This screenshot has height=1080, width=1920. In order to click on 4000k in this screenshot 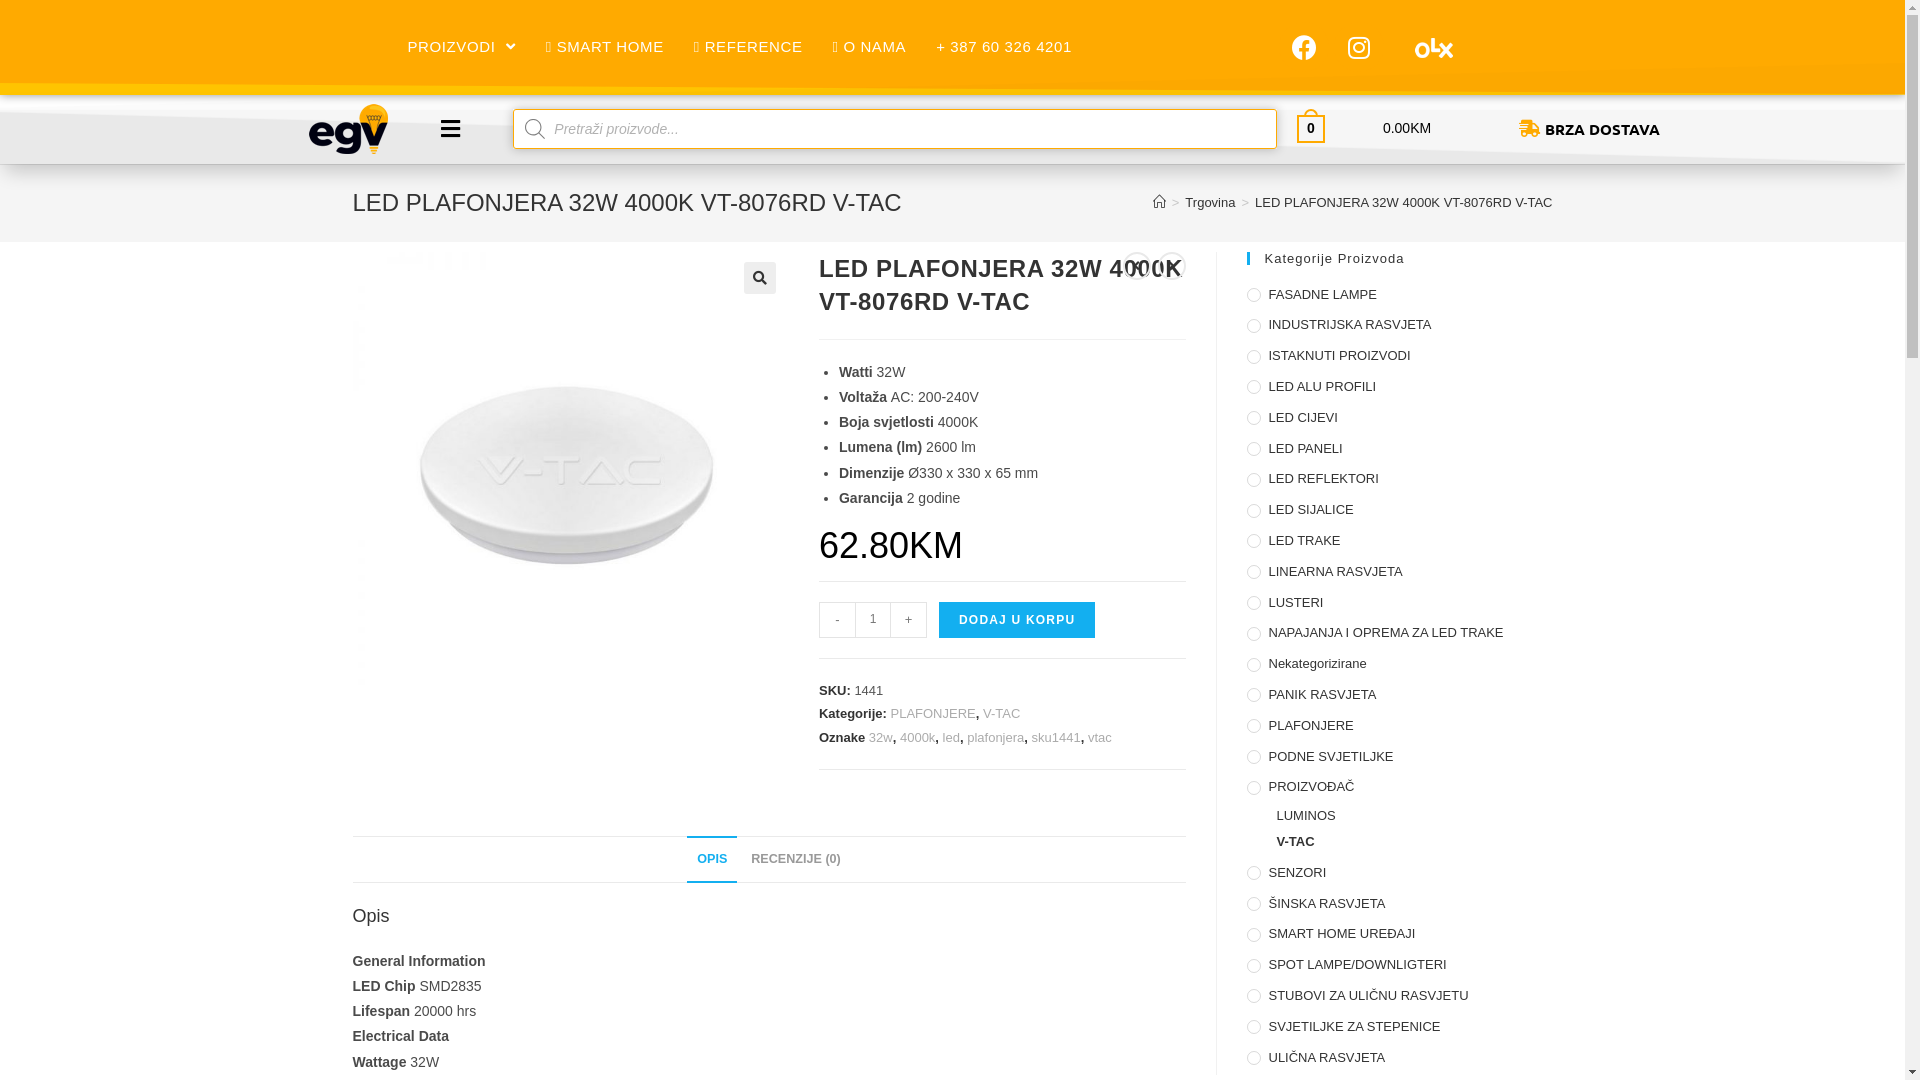, I will do `click(918, 738)`.